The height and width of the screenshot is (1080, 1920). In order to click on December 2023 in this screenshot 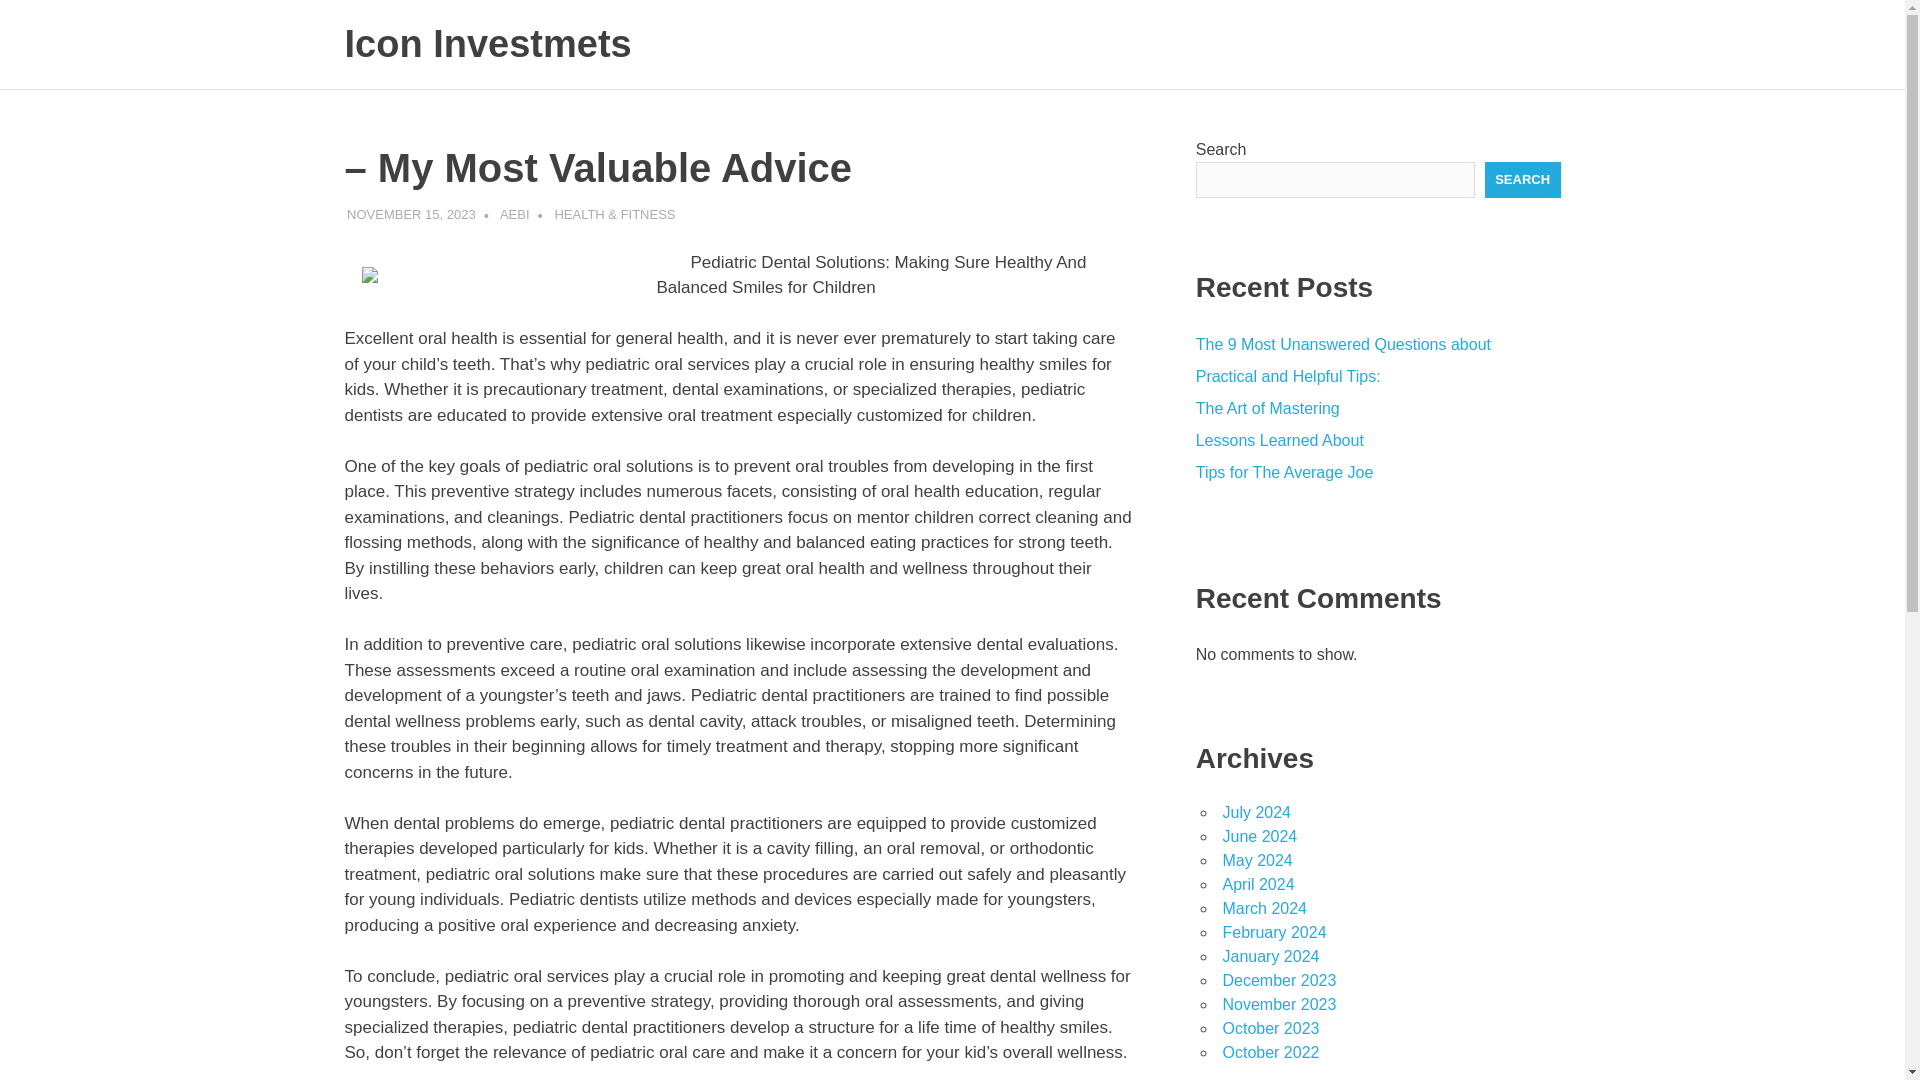, I will do `click(1278, 980)`.